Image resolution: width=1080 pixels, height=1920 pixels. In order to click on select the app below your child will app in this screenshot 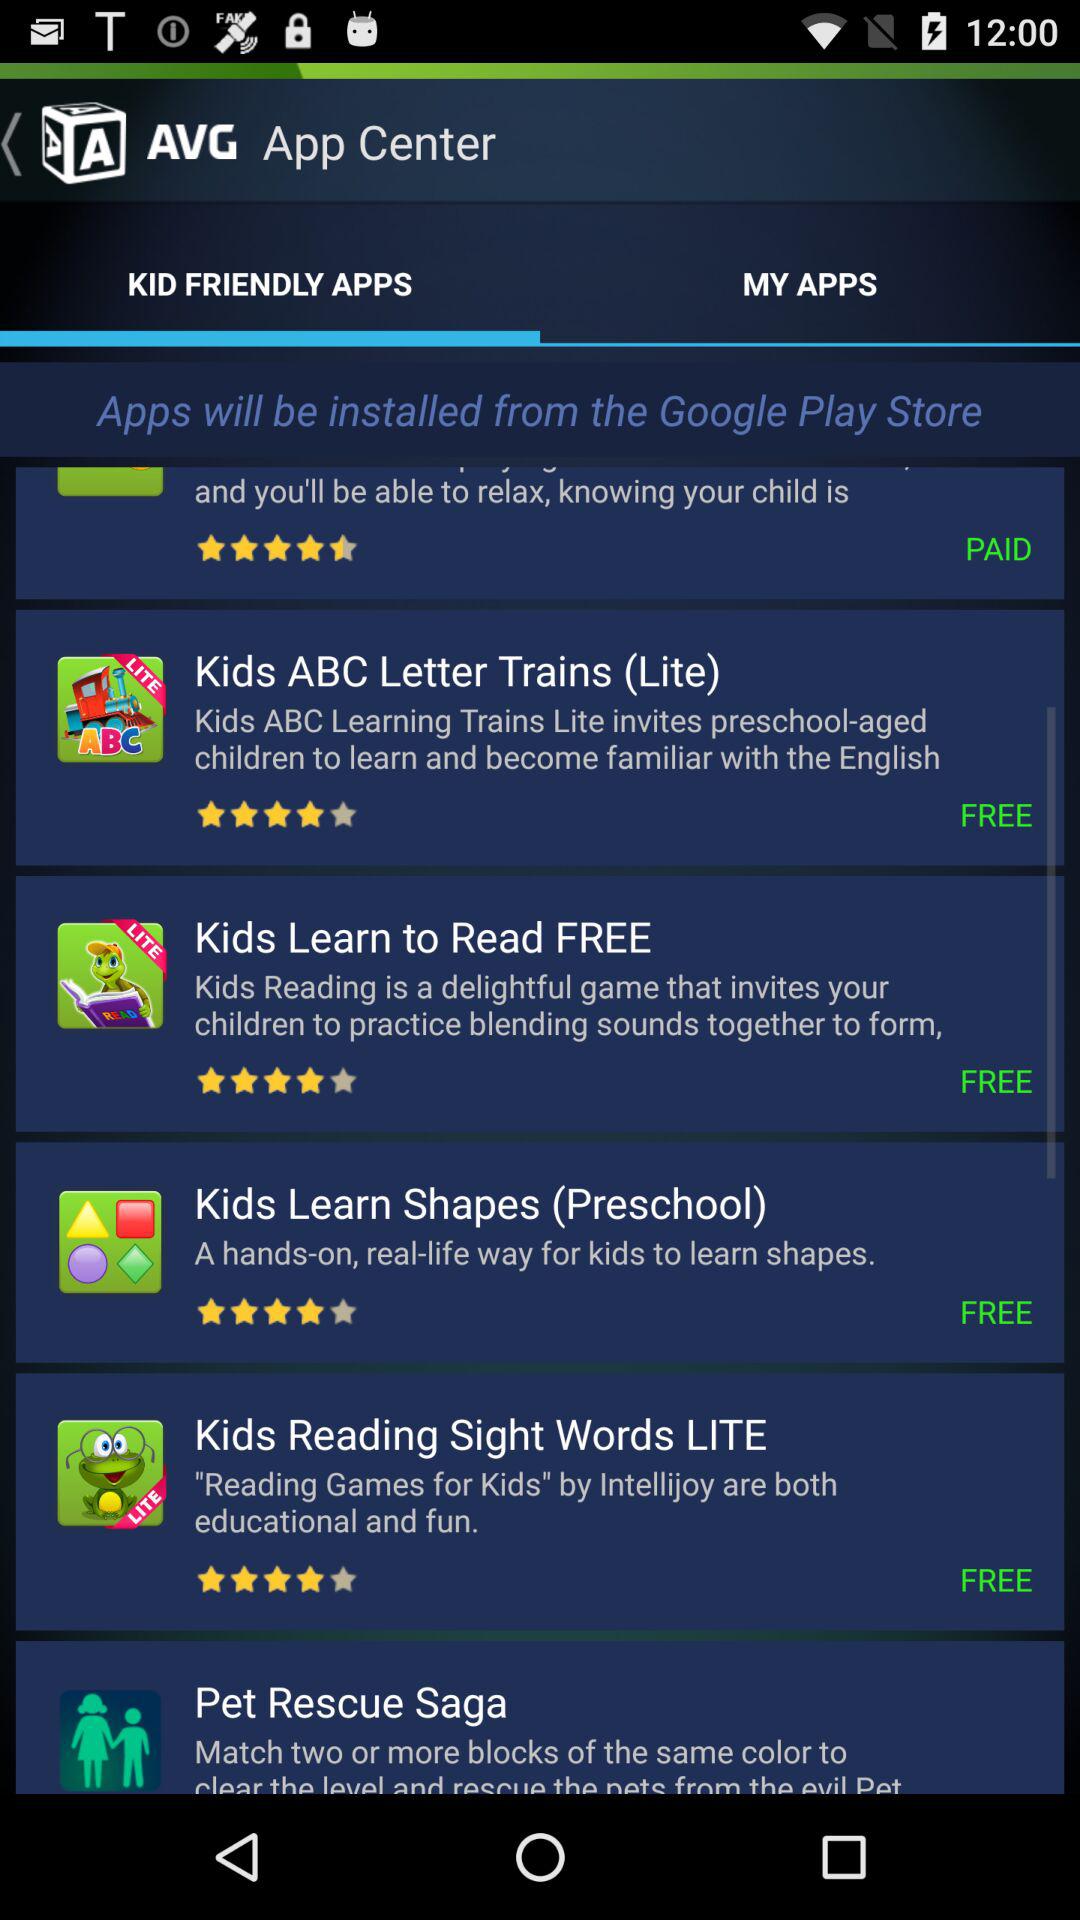, I will do `click(696, 548)`.